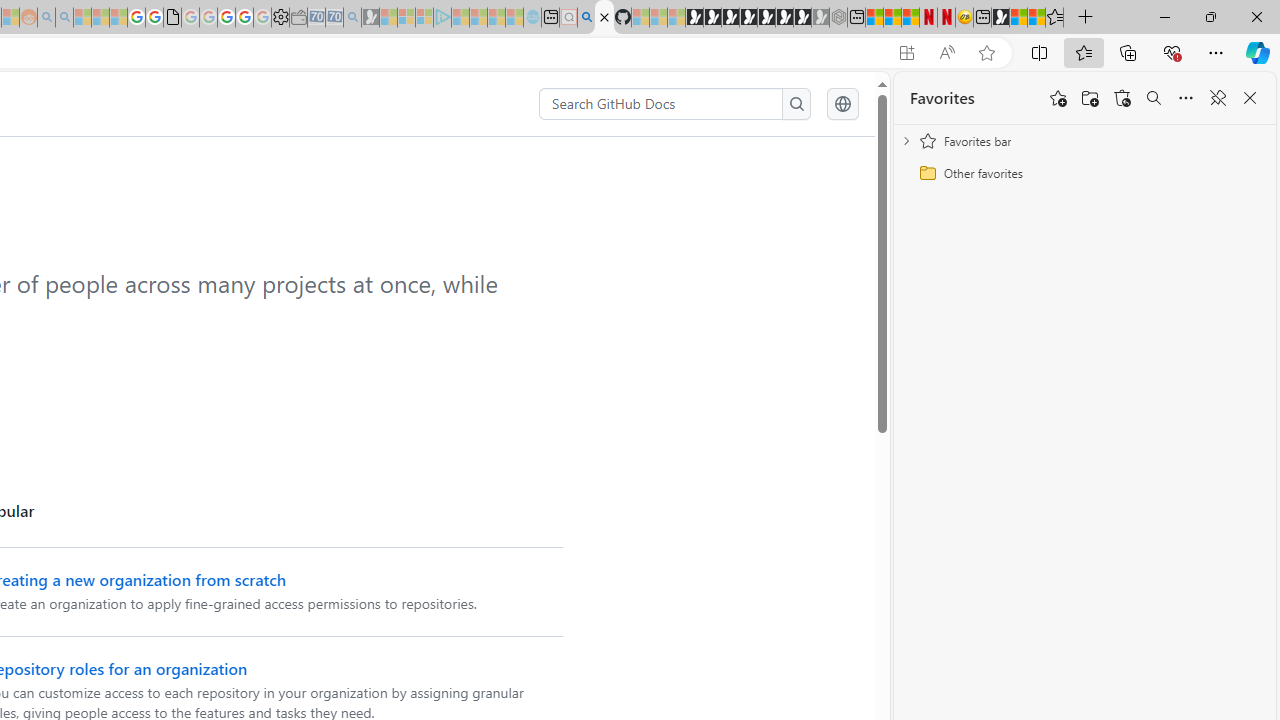  What do you see at coordinates (1090, 98) in the screenshot?
I see `Add folder` at bounding box center [1090, 98].